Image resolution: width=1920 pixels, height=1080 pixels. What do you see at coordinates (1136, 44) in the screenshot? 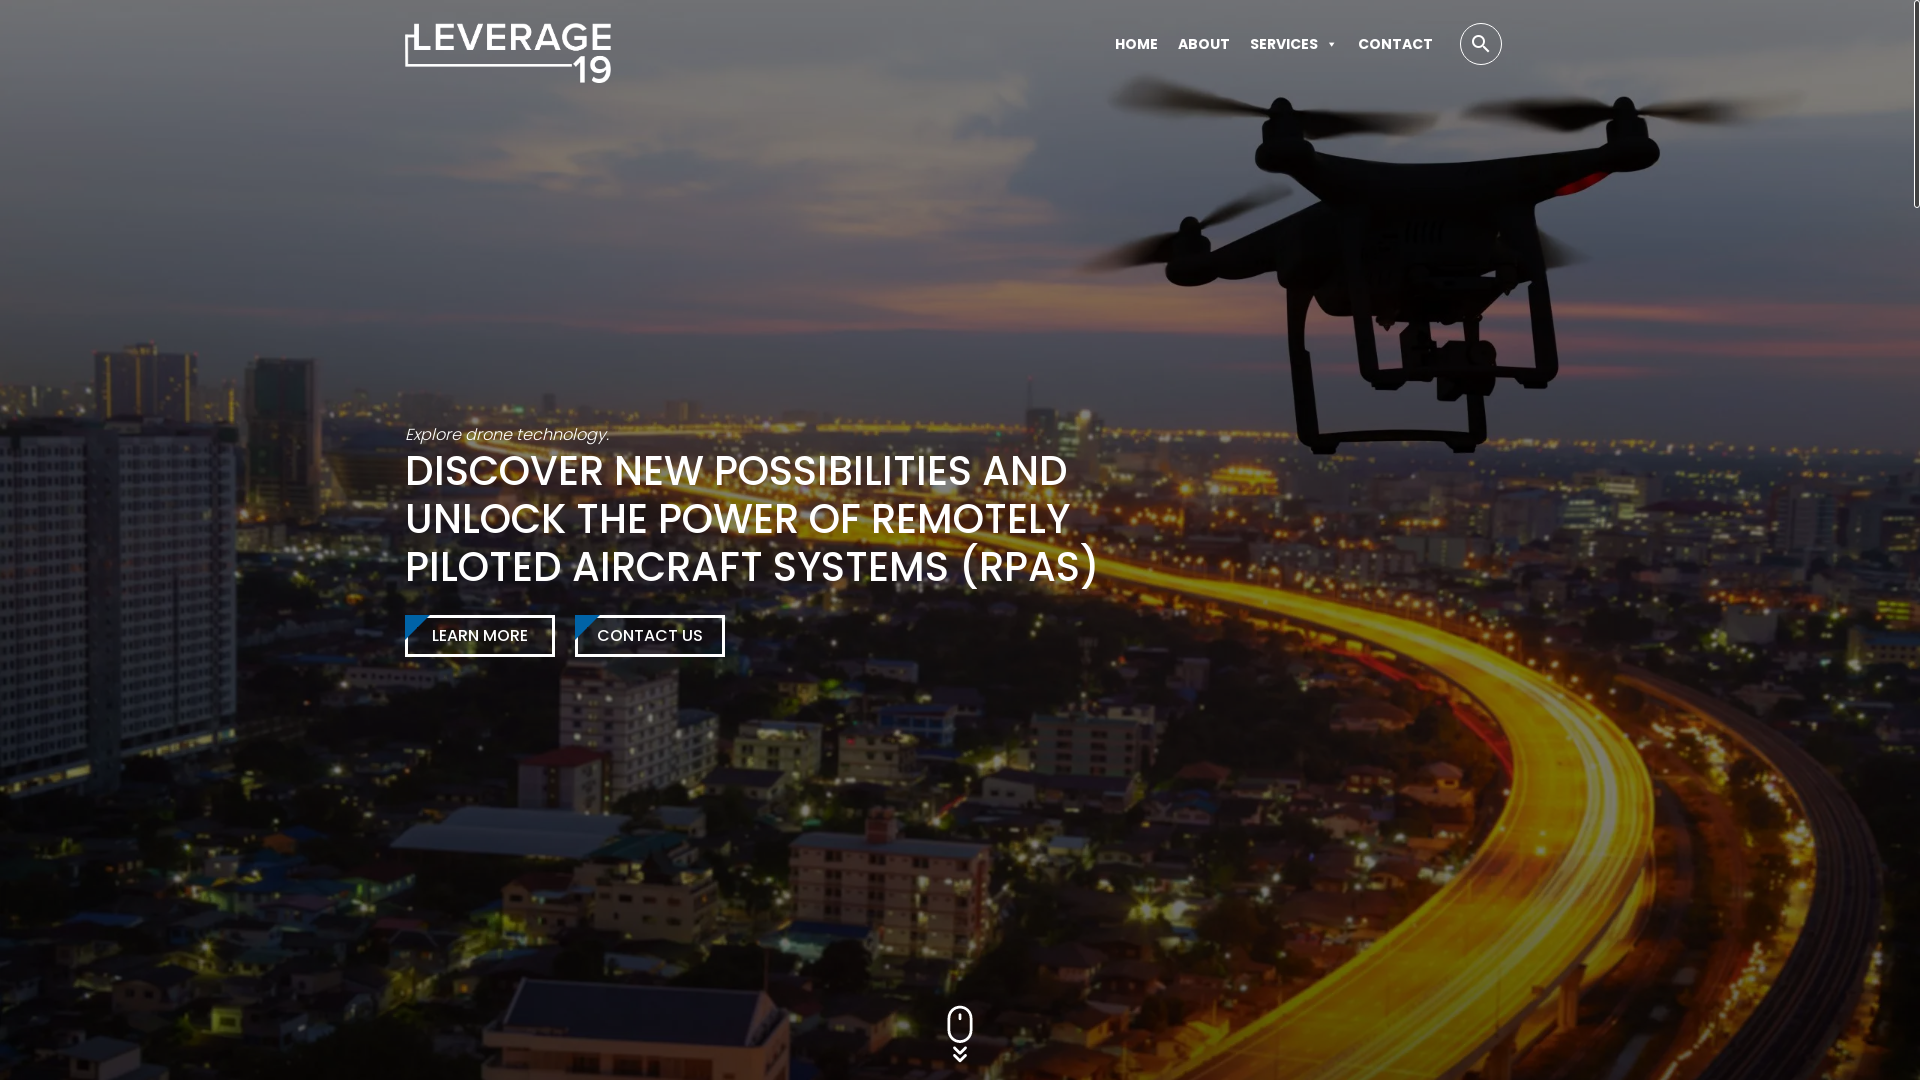
I see `HOME` at bounding box center [1136, 44].